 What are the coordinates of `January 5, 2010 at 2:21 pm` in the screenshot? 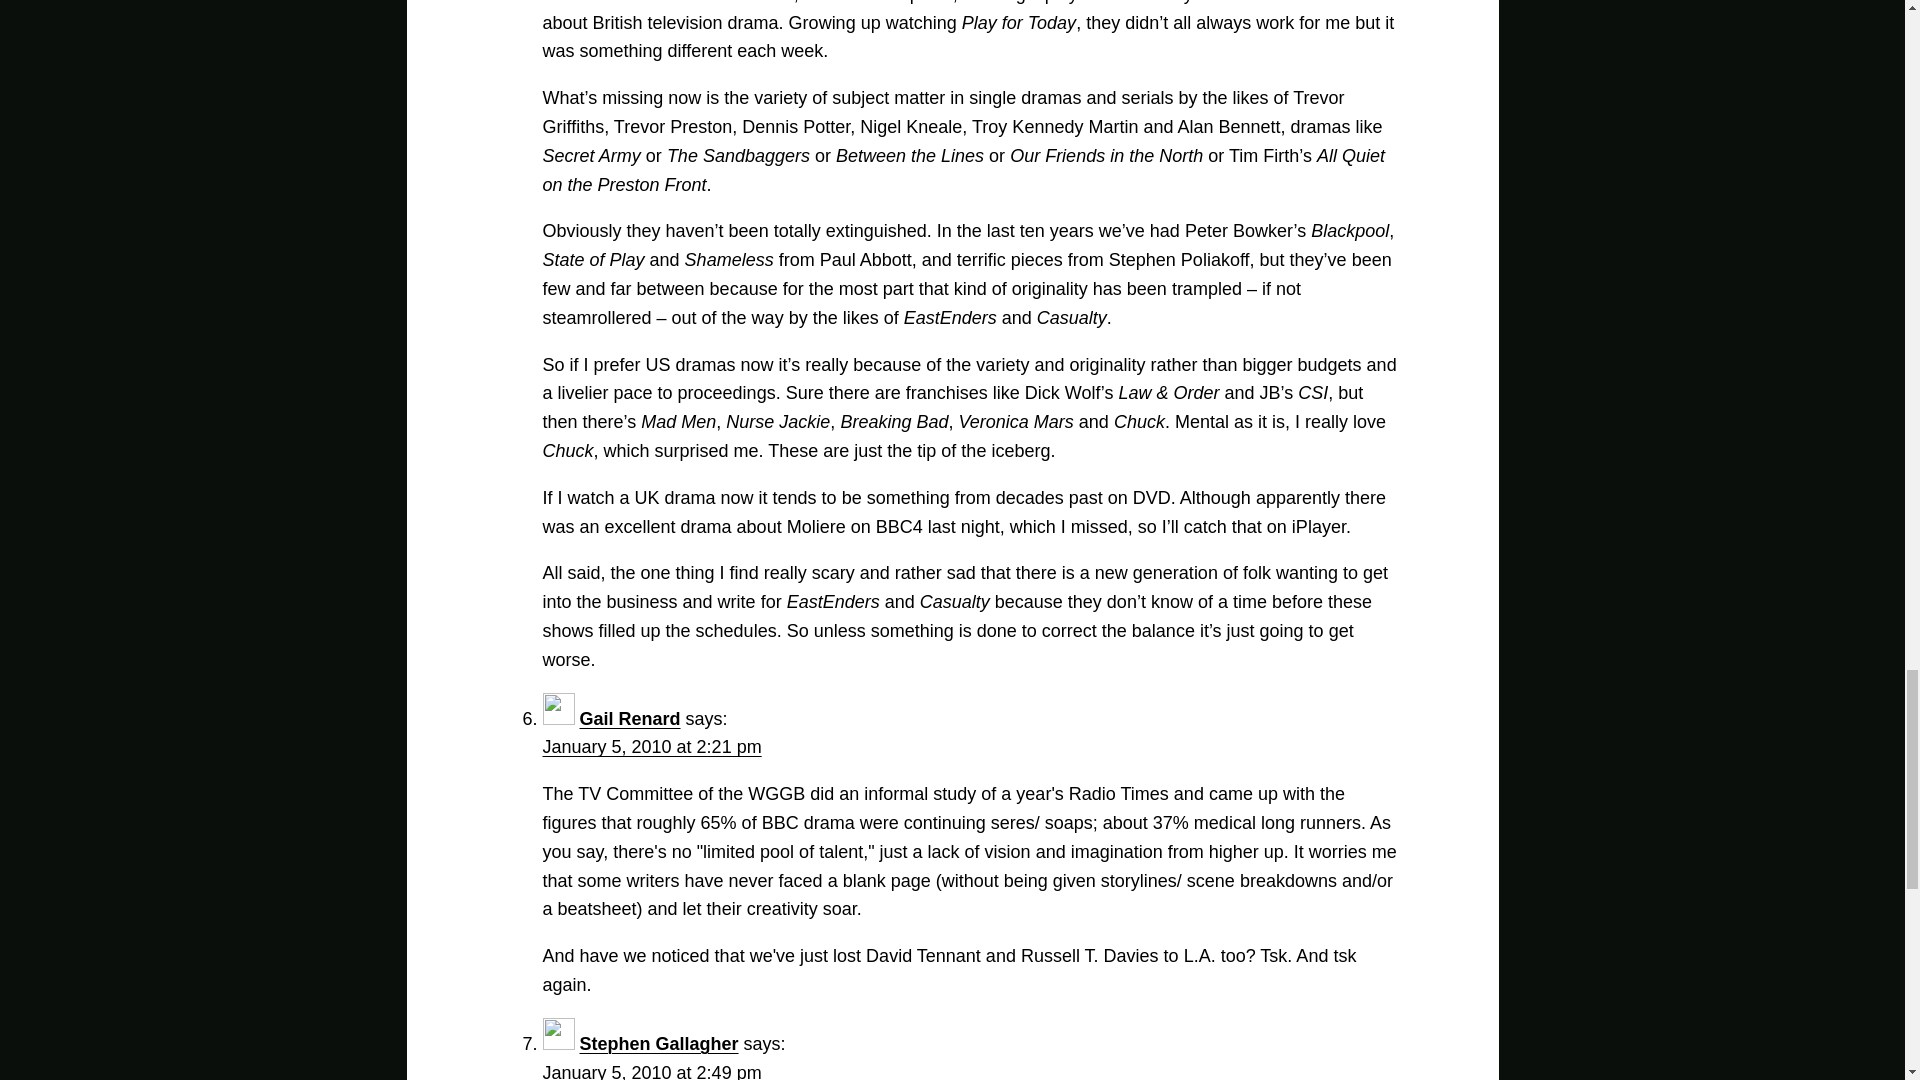 It's located at (650, 746).